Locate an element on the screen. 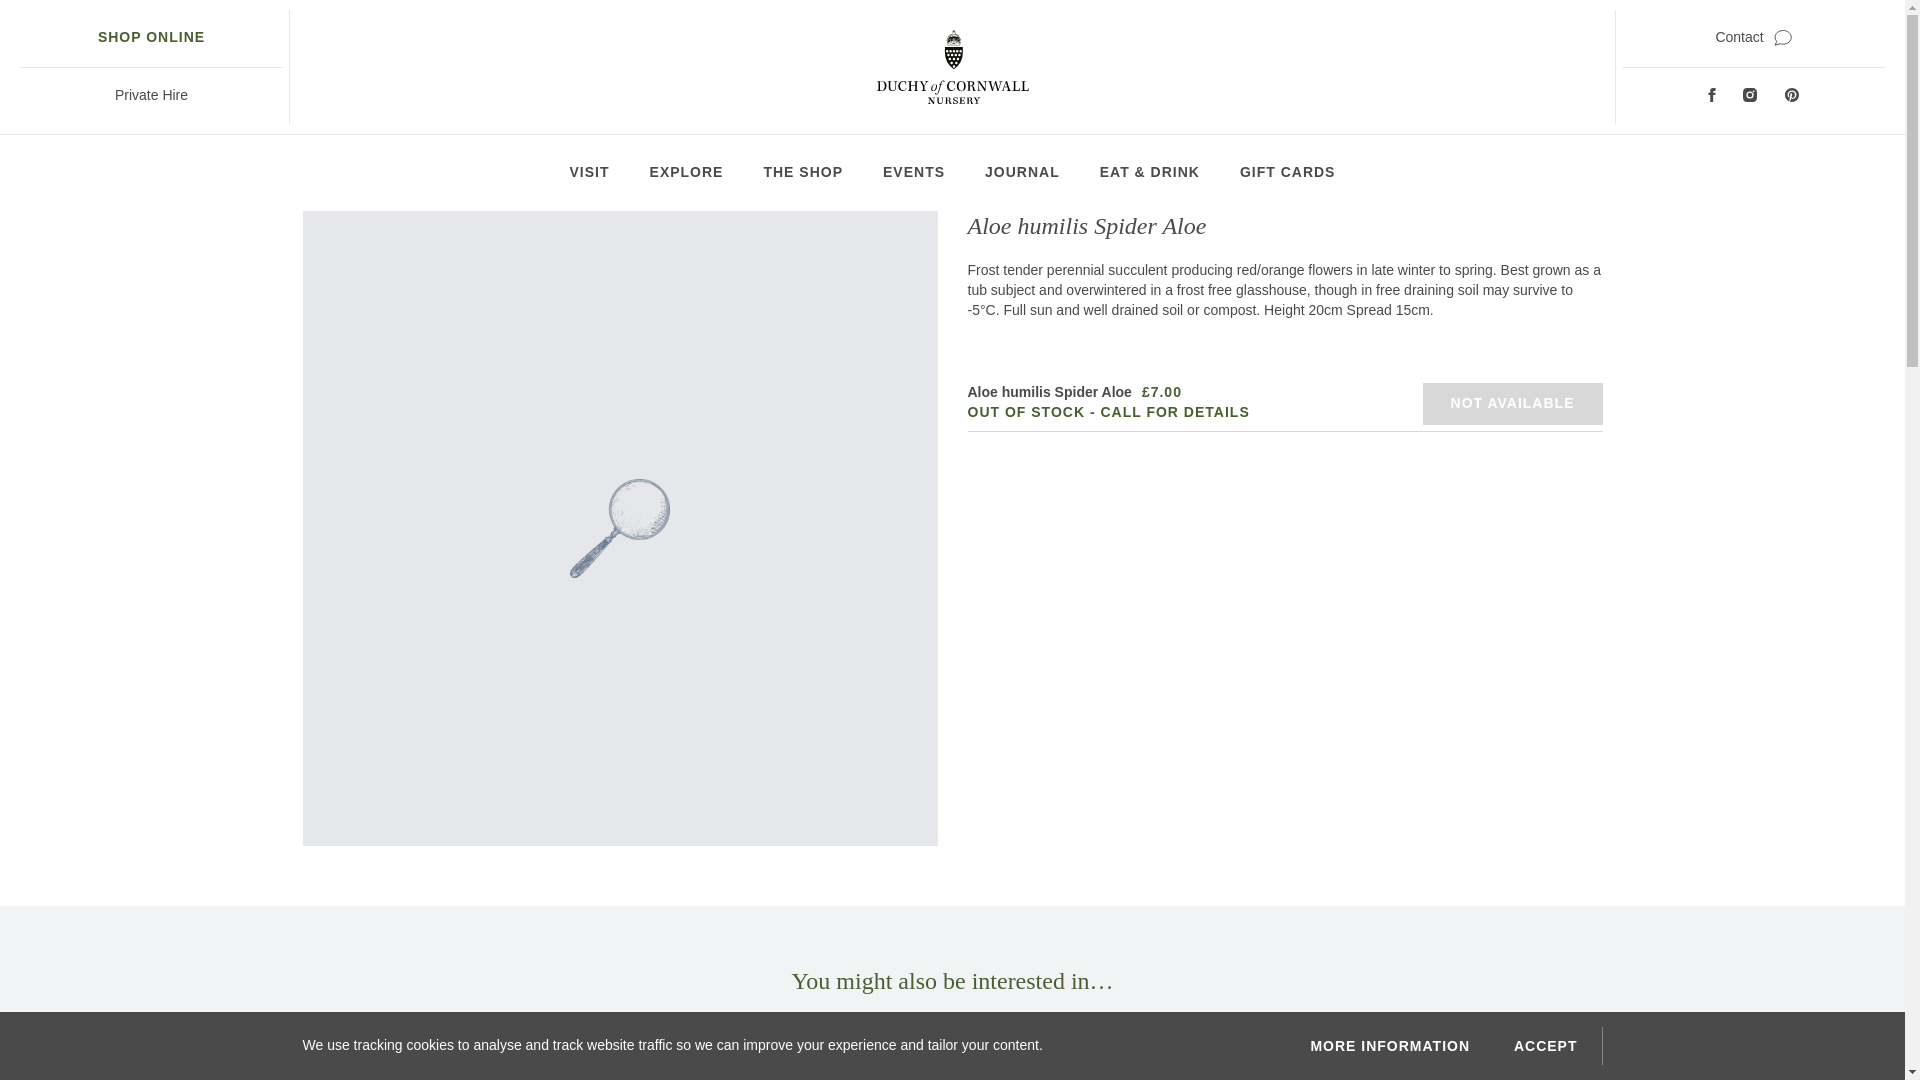  Private Hire is located at coordinates (152, 96).